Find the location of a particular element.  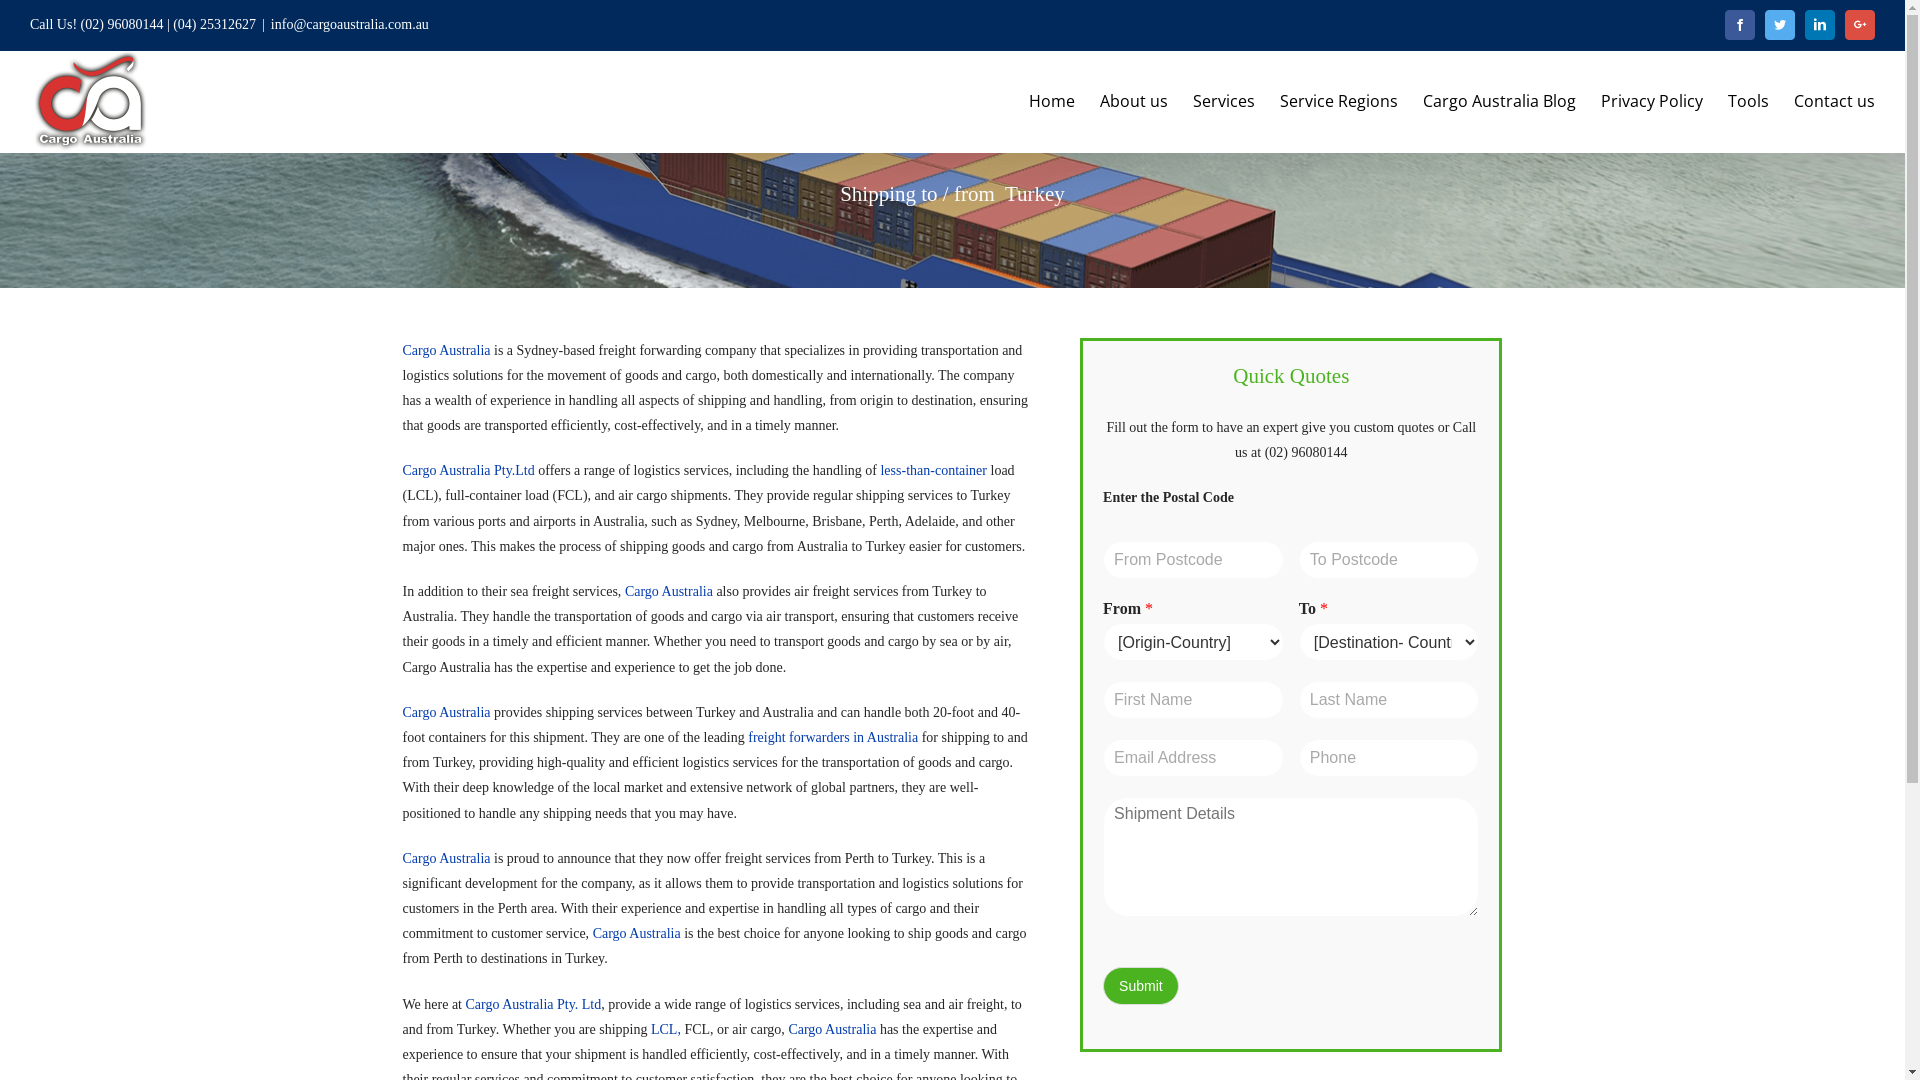

Cargo Australia is located at coordinates (637, 934).